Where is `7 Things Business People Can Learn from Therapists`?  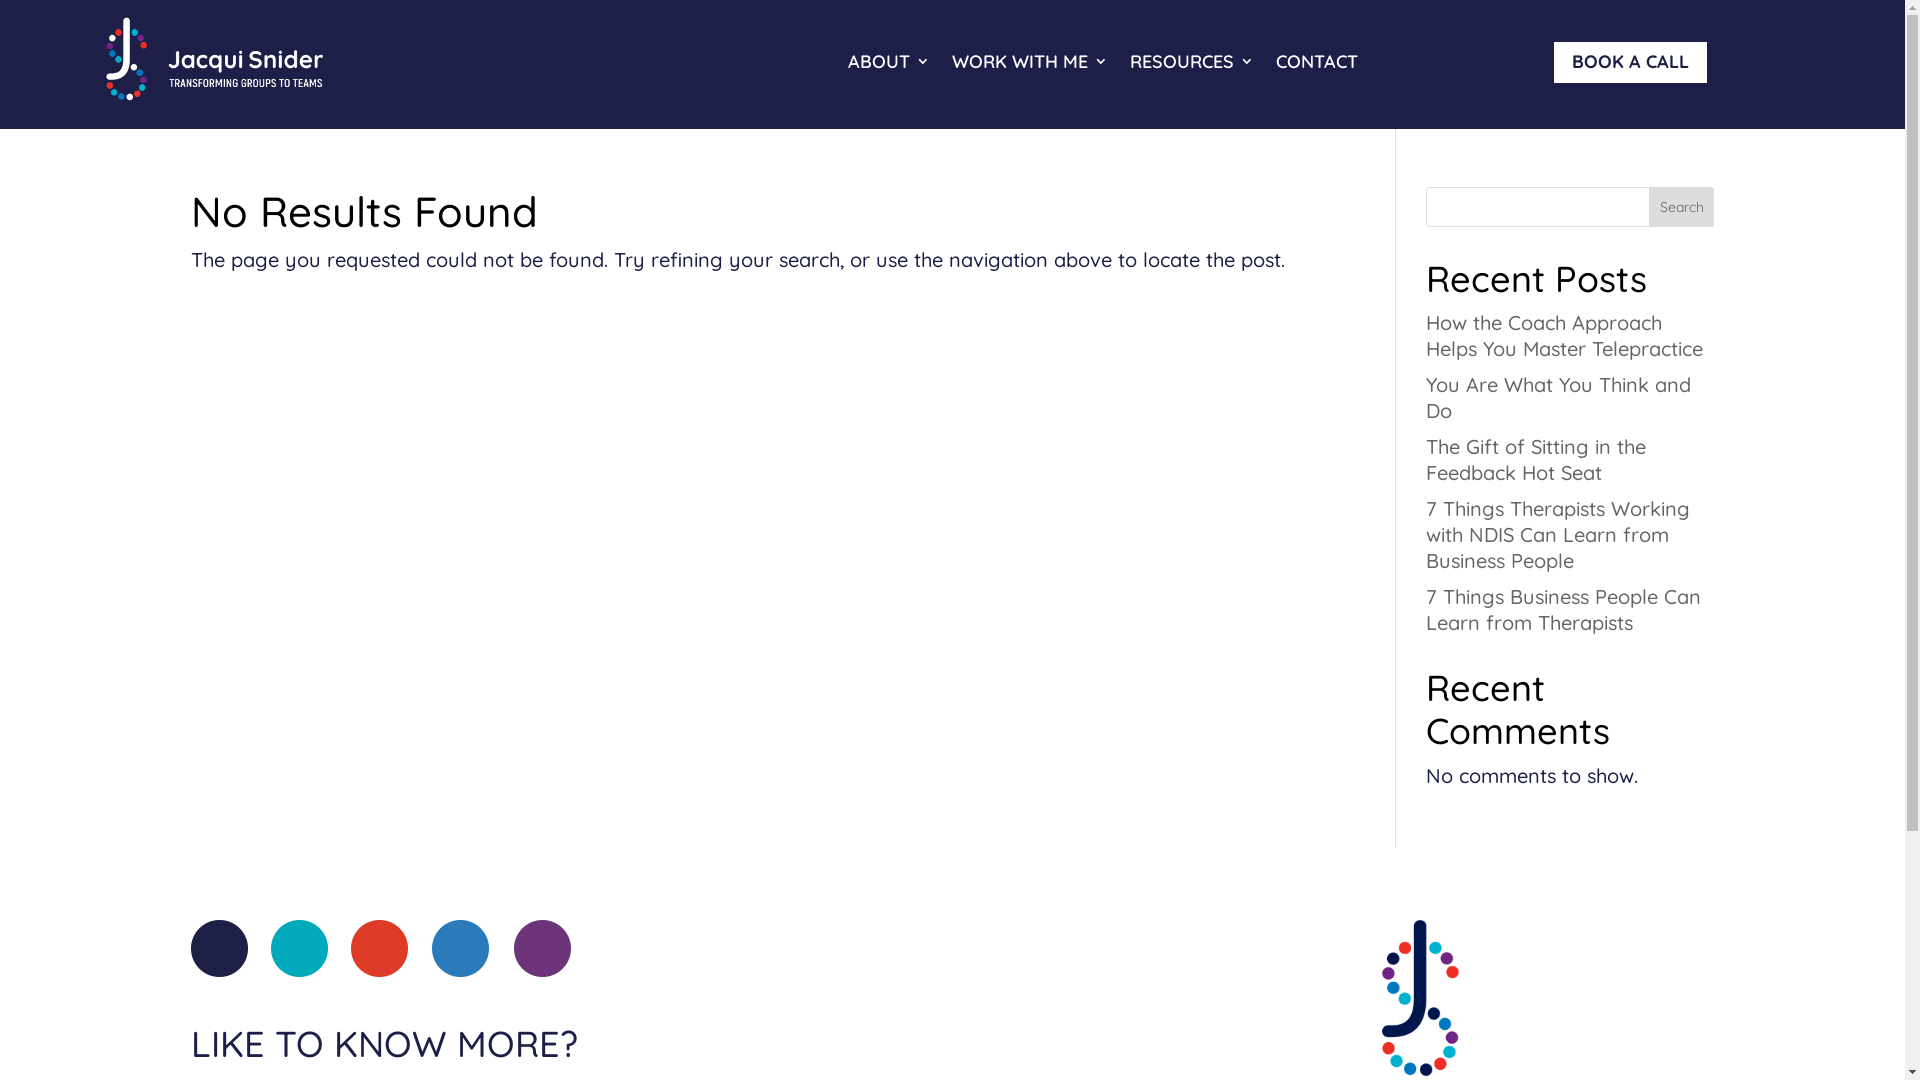
7 Things Business People Can Learn from Therapists is located at coordinates (1564, 609).